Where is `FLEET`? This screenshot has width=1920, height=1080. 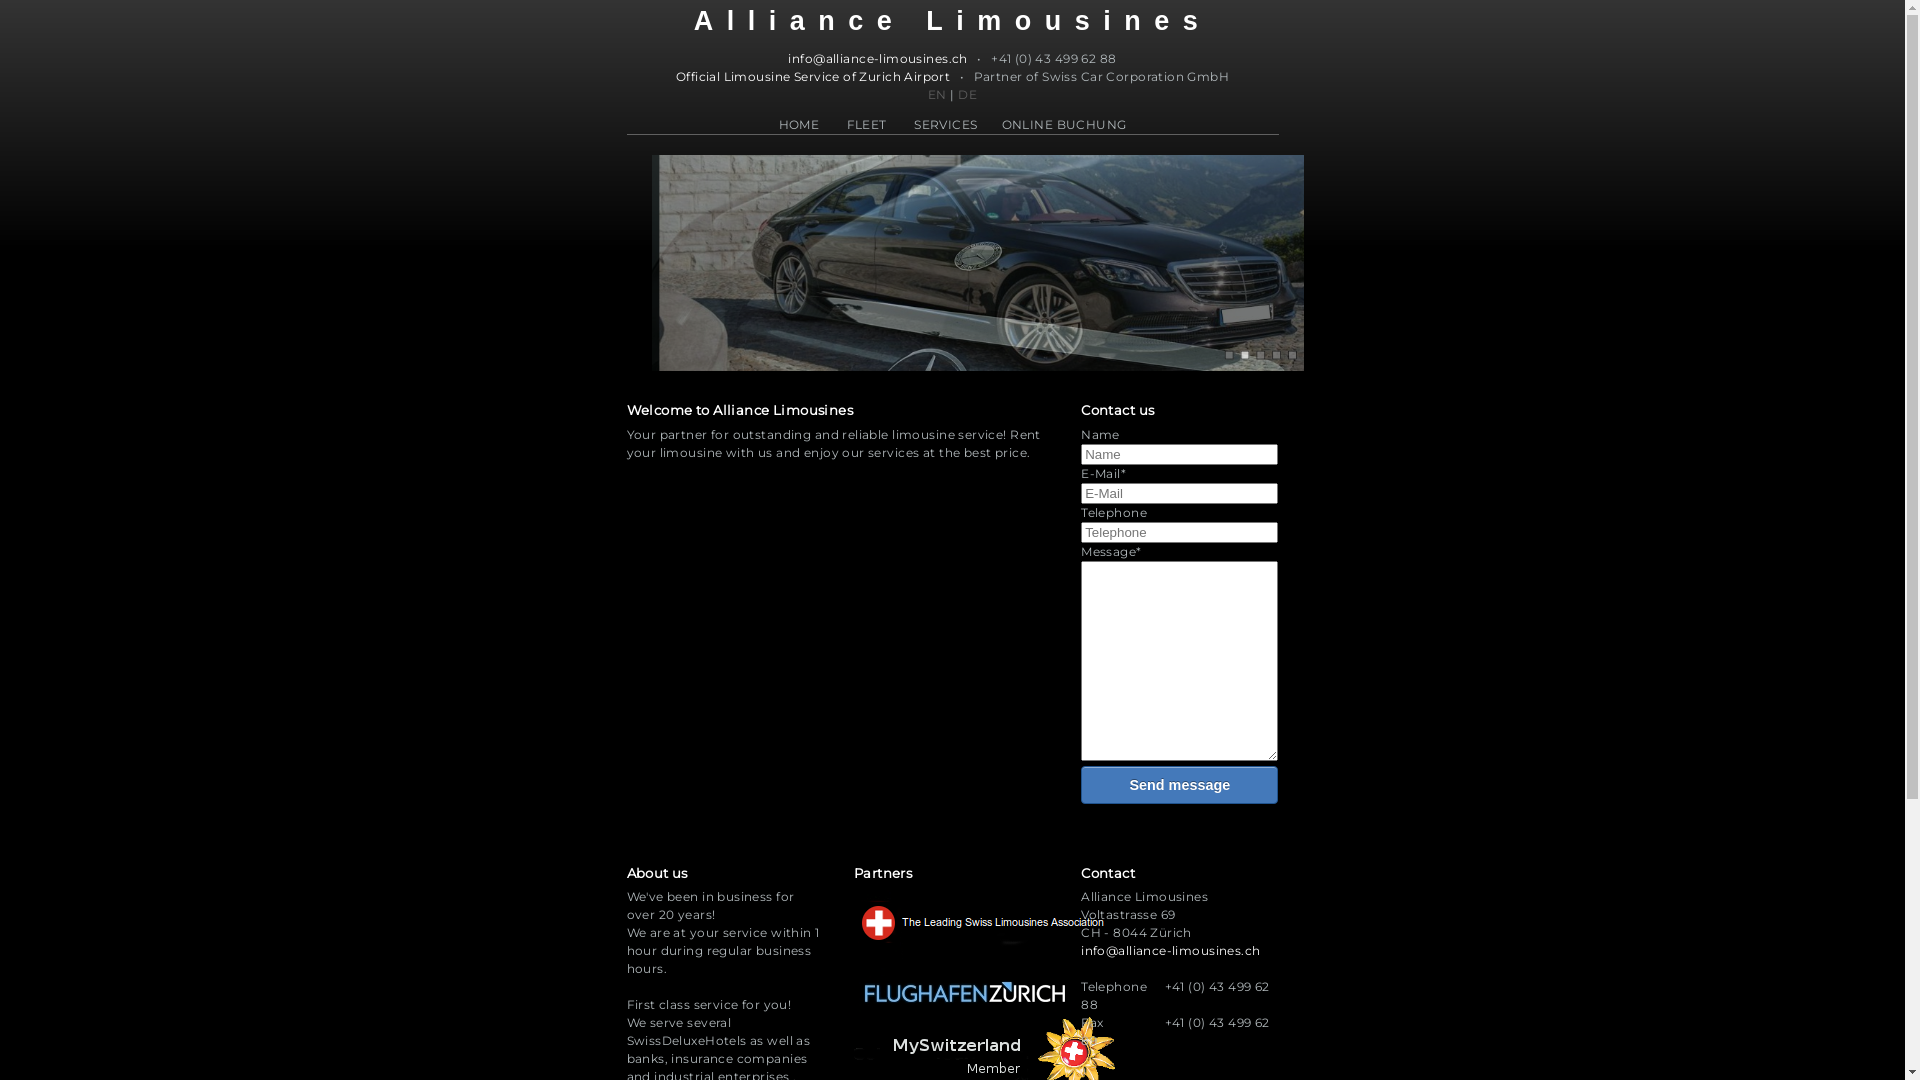 FLEET is located at coordinates (867, 125).